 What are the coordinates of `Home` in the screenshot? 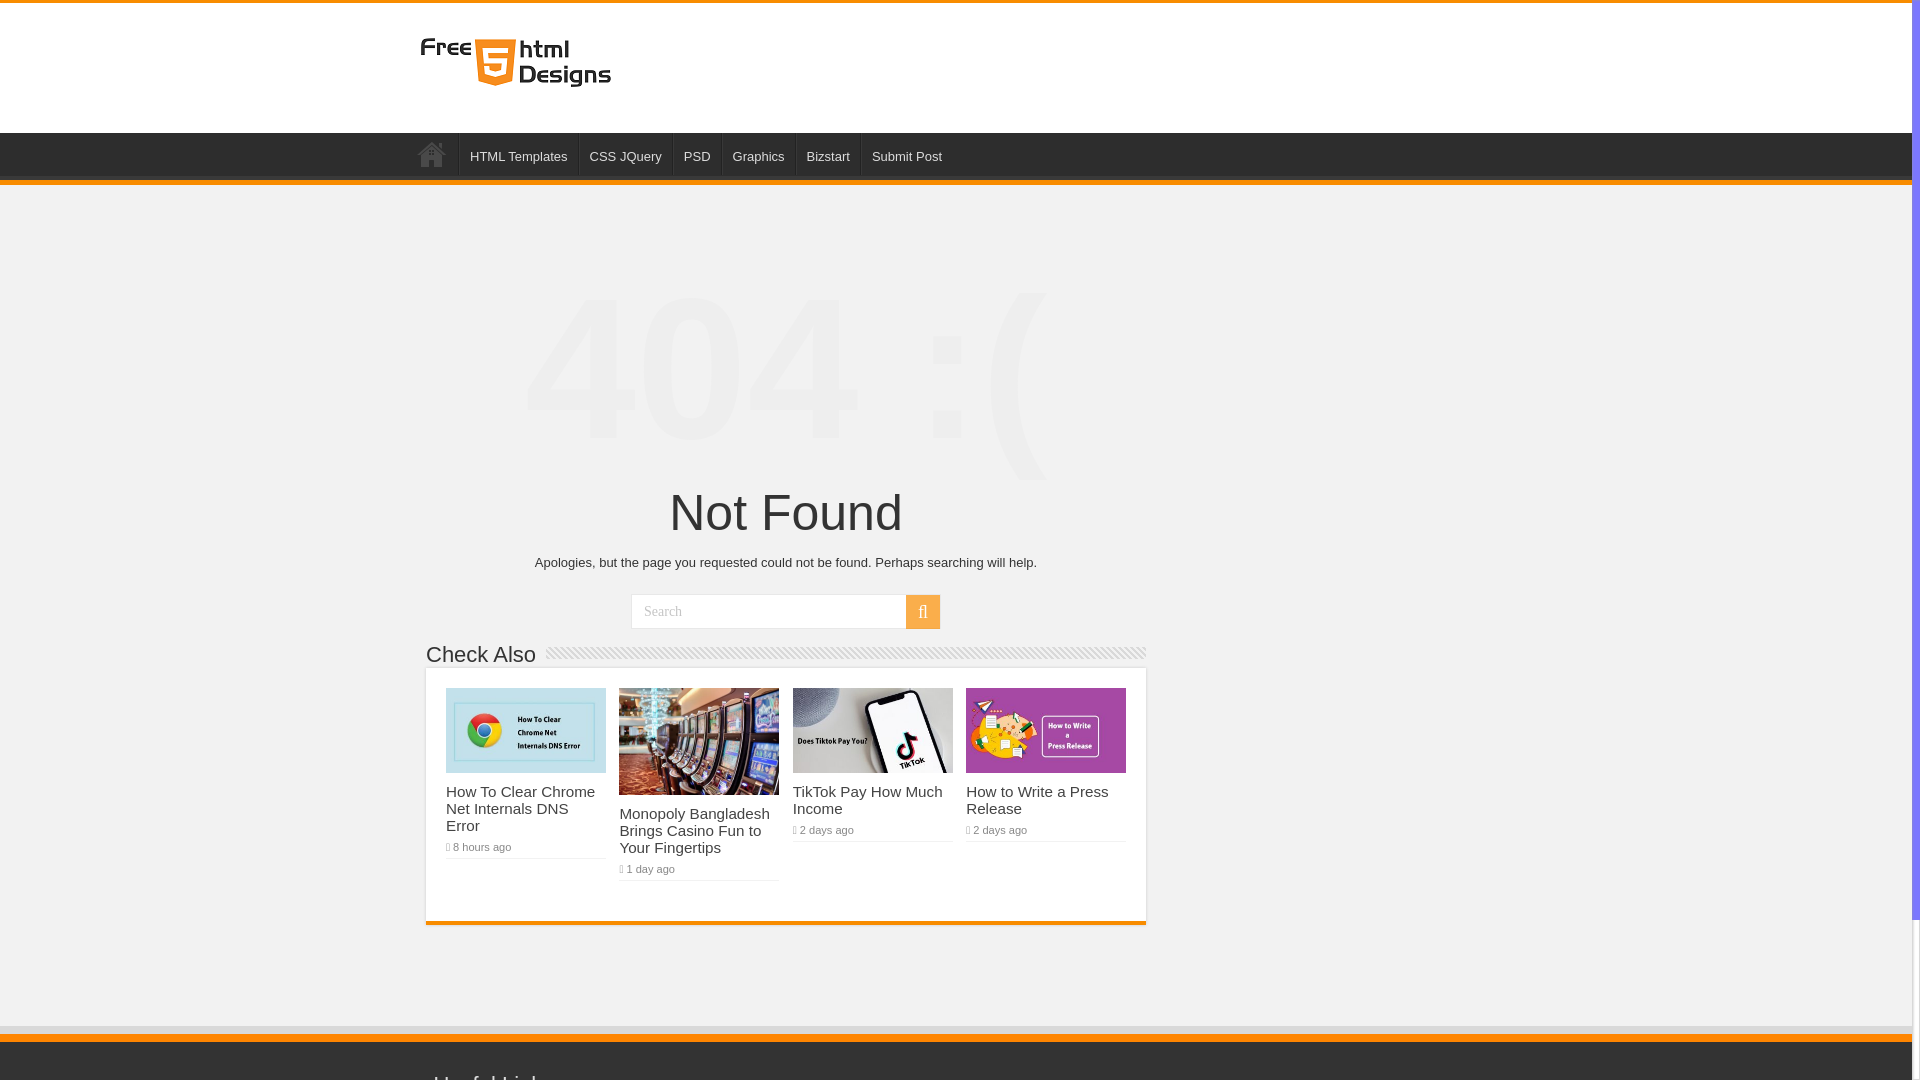 It's located at (432, 153).